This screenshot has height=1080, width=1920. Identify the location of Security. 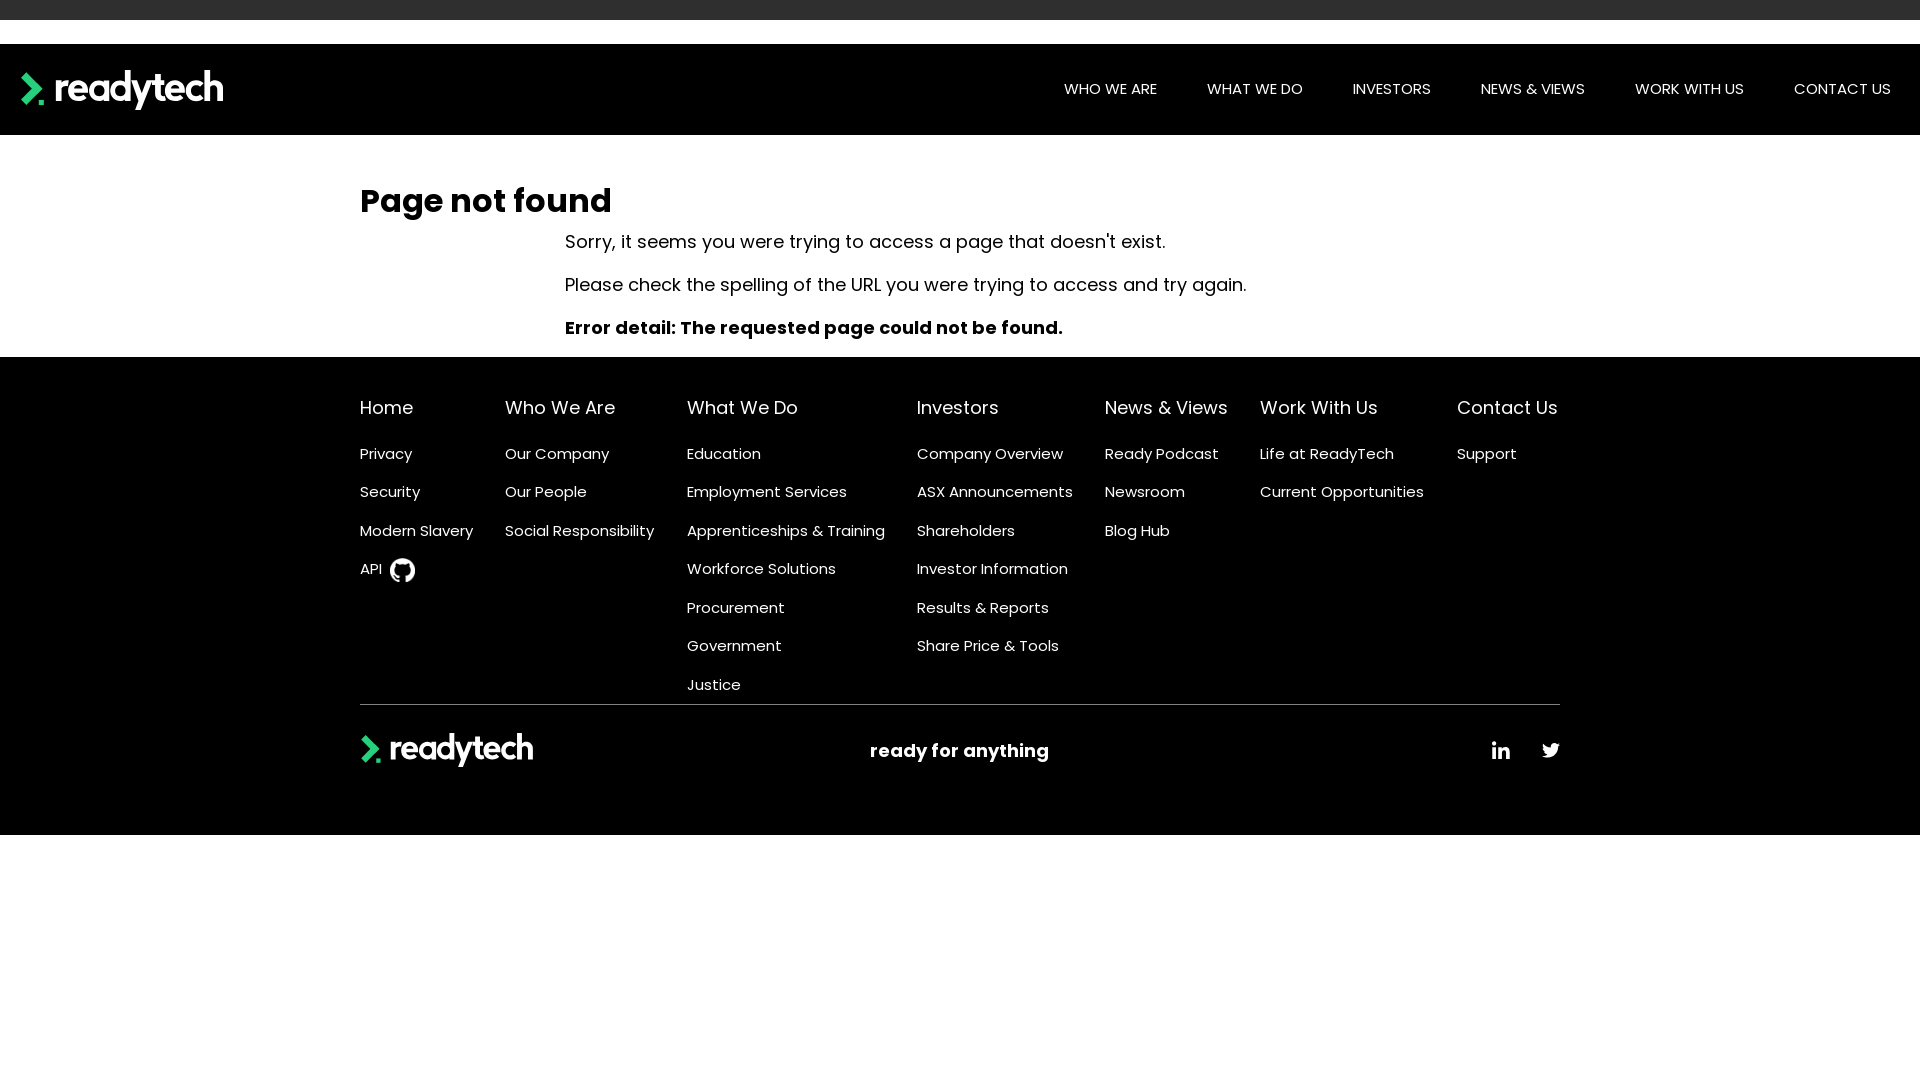
(390, 492).